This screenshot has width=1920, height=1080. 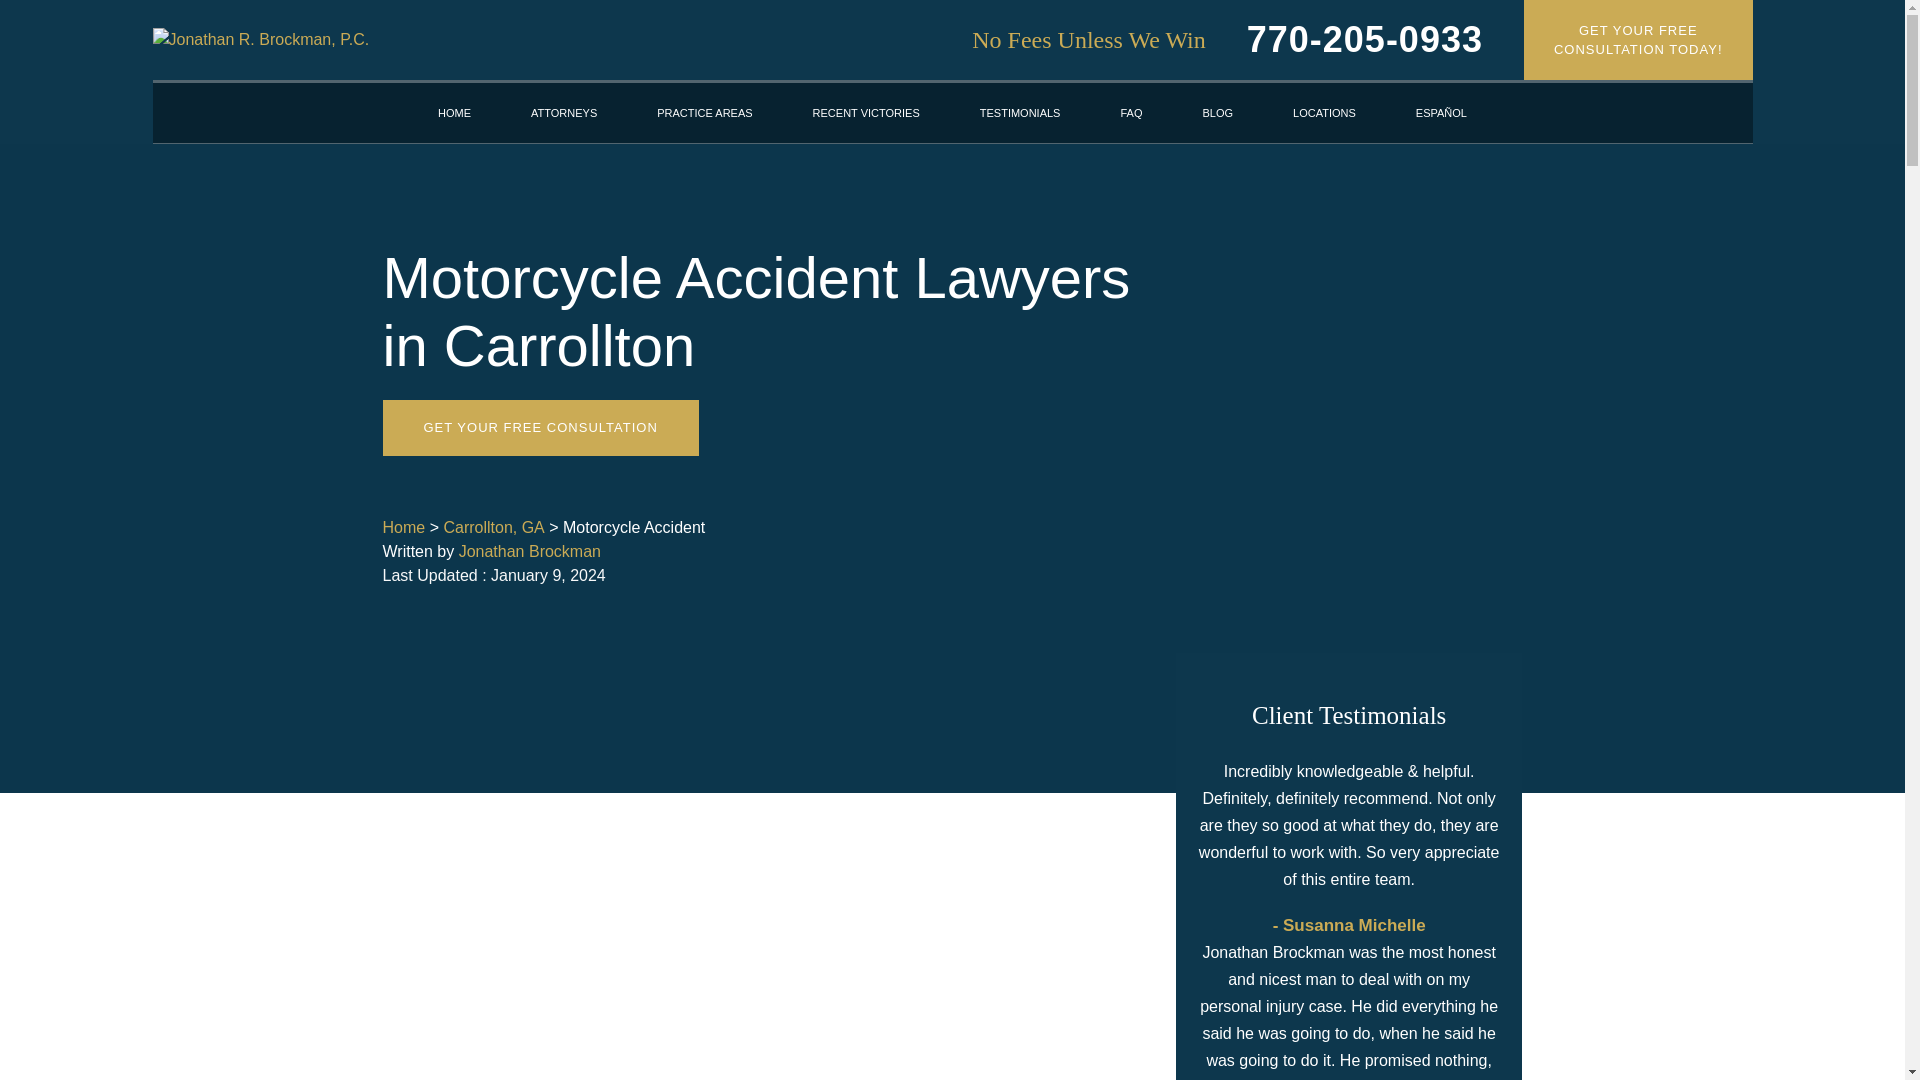 What do you see at coordinates (1638, 40) in the screenshot?
I see `Go to Jonathan R. Brockman, P.C..` at bounding box center [1638, 40].